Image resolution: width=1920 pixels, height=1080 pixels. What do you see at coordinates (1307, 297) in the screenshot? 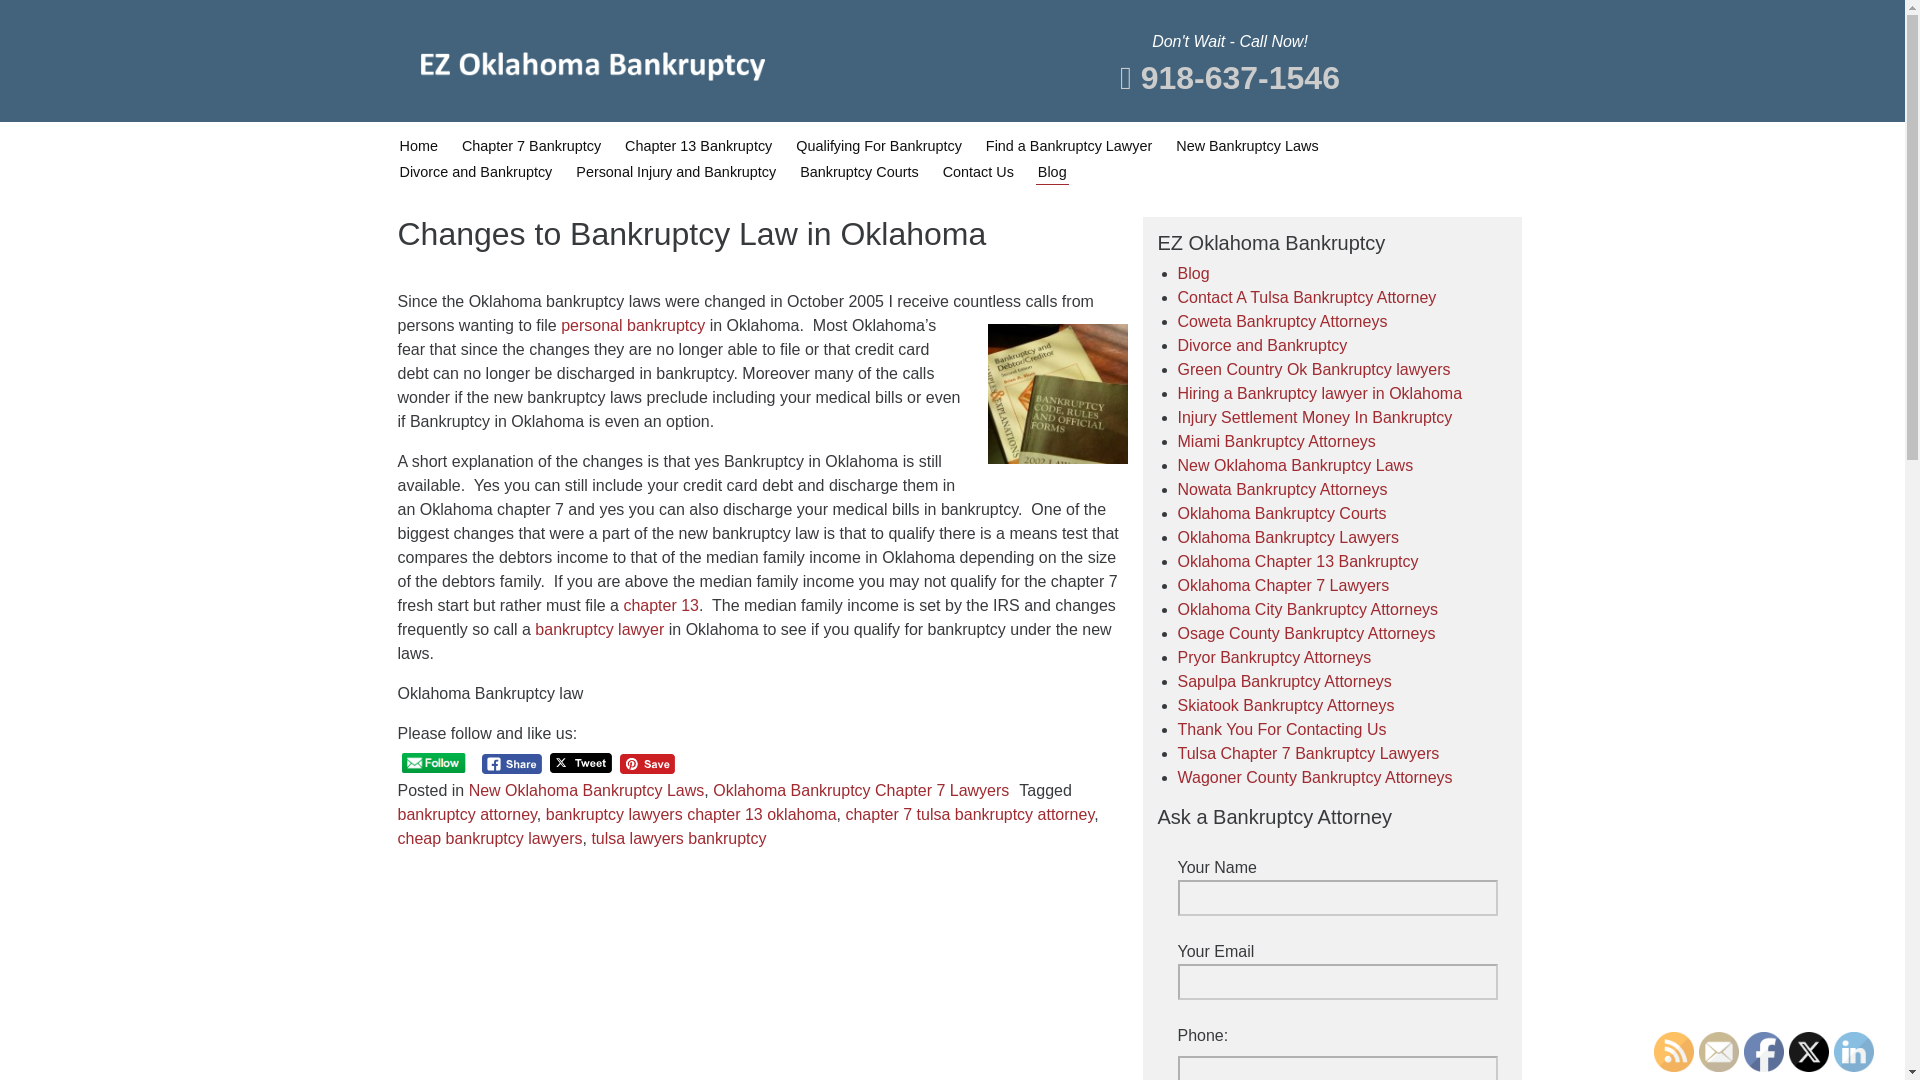
I see `Contact A Tulsa Bankruptcy Attorney` at bounding box center [1307, 297].